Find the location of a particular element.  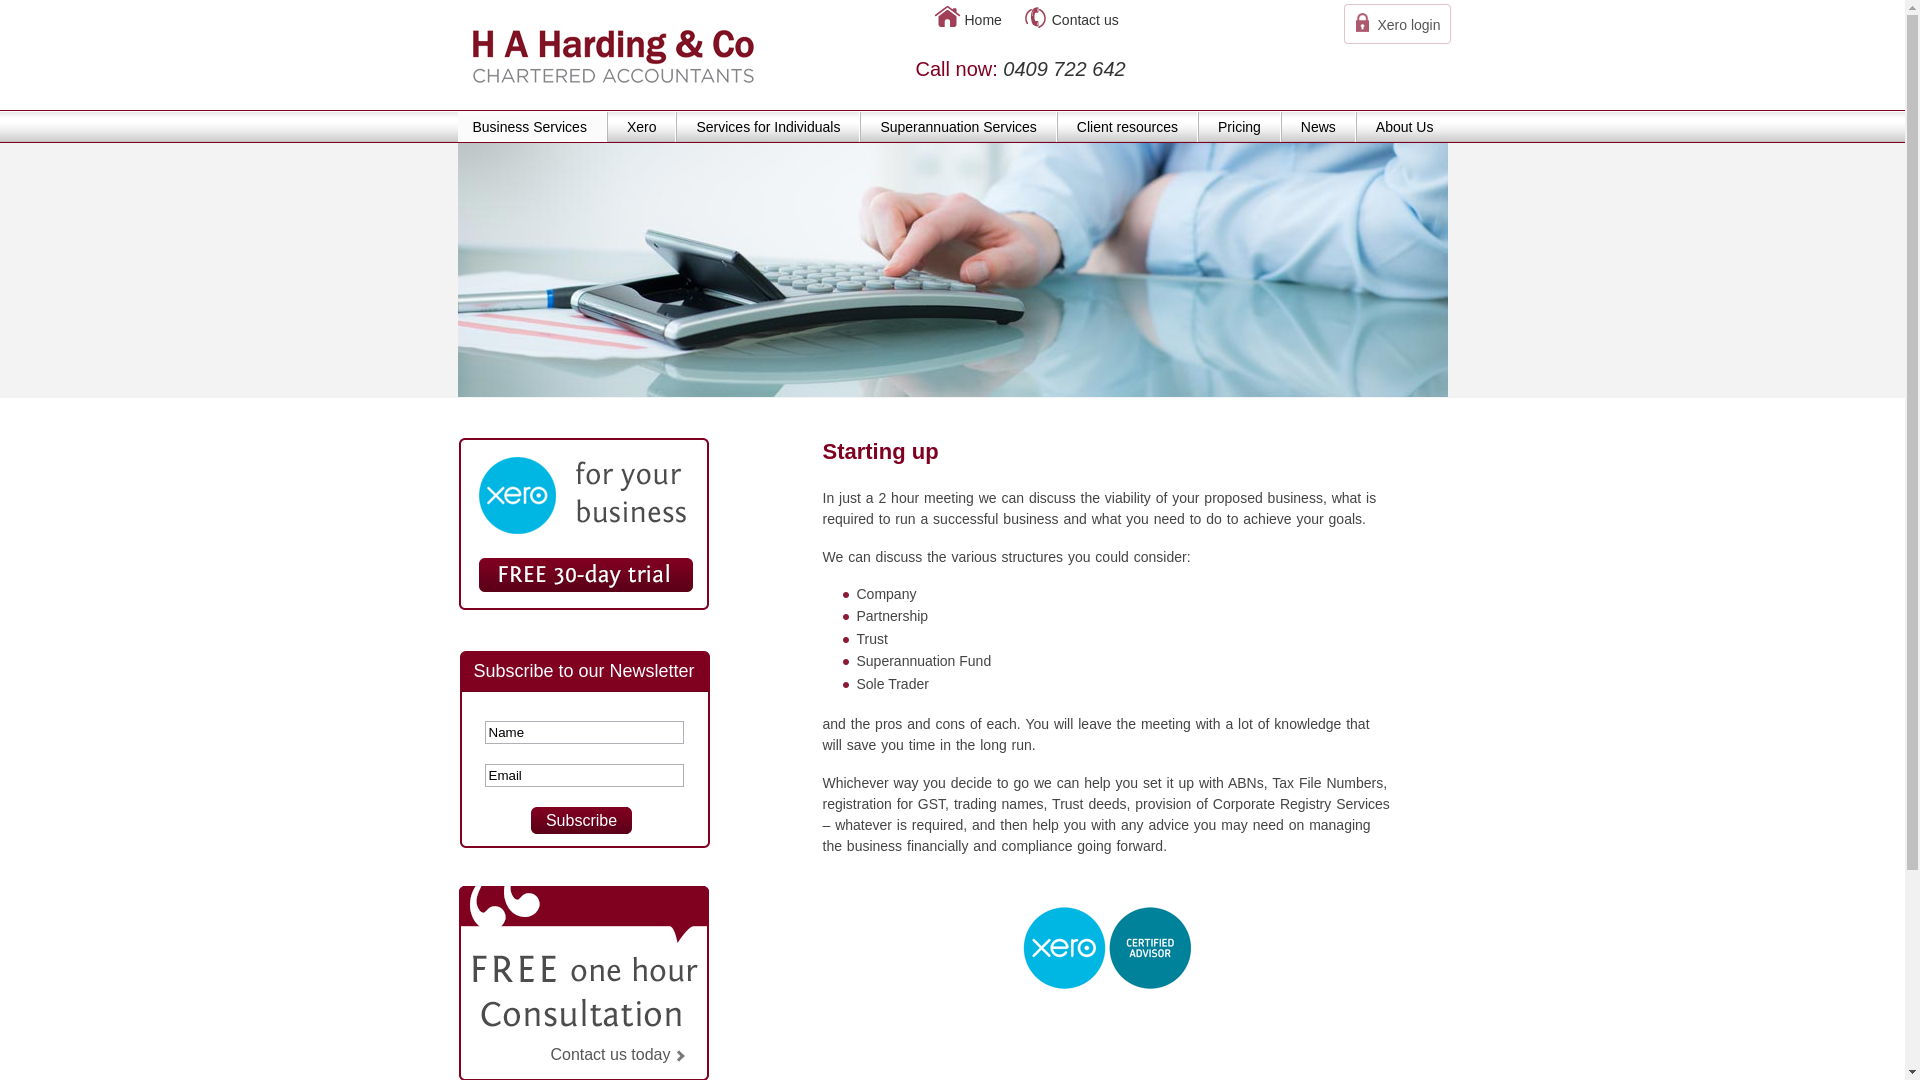

Business Services is located at coordinates (532, 127).